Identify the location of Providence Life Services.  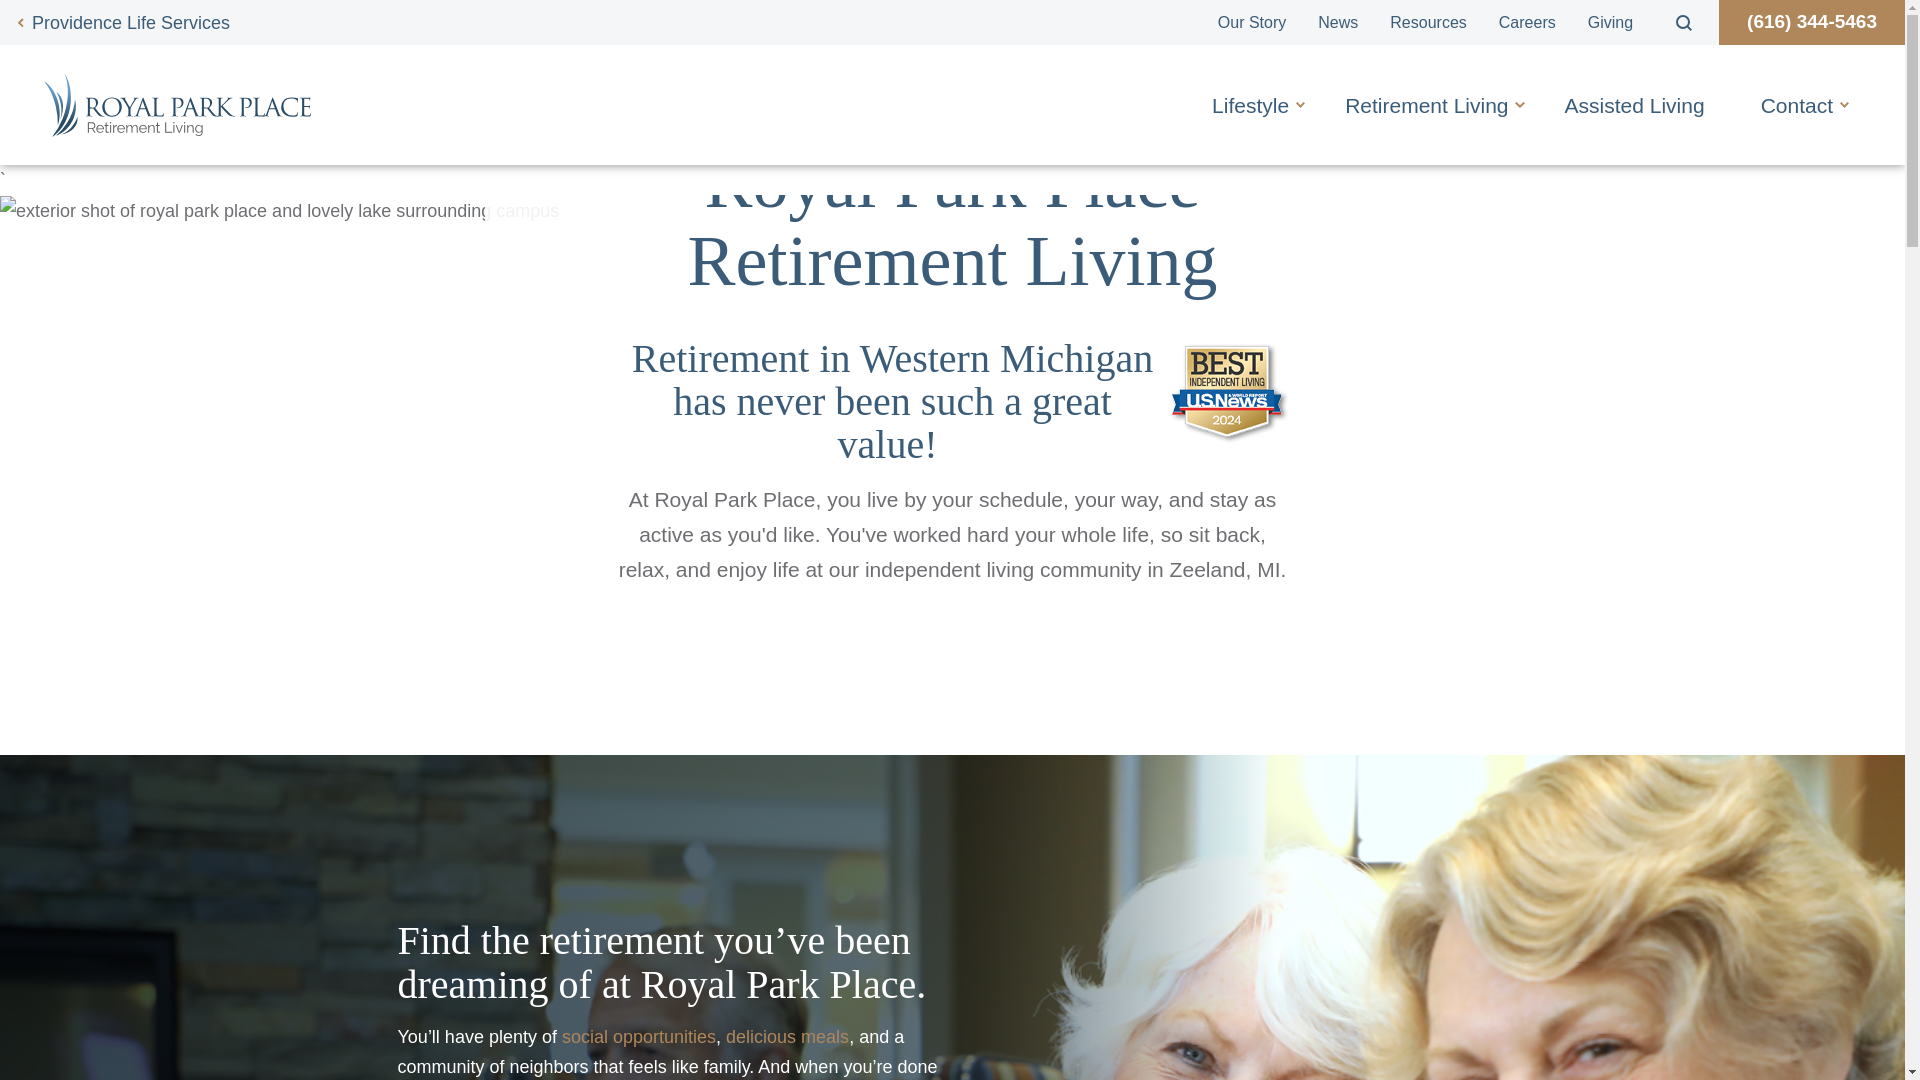
(122, 22).